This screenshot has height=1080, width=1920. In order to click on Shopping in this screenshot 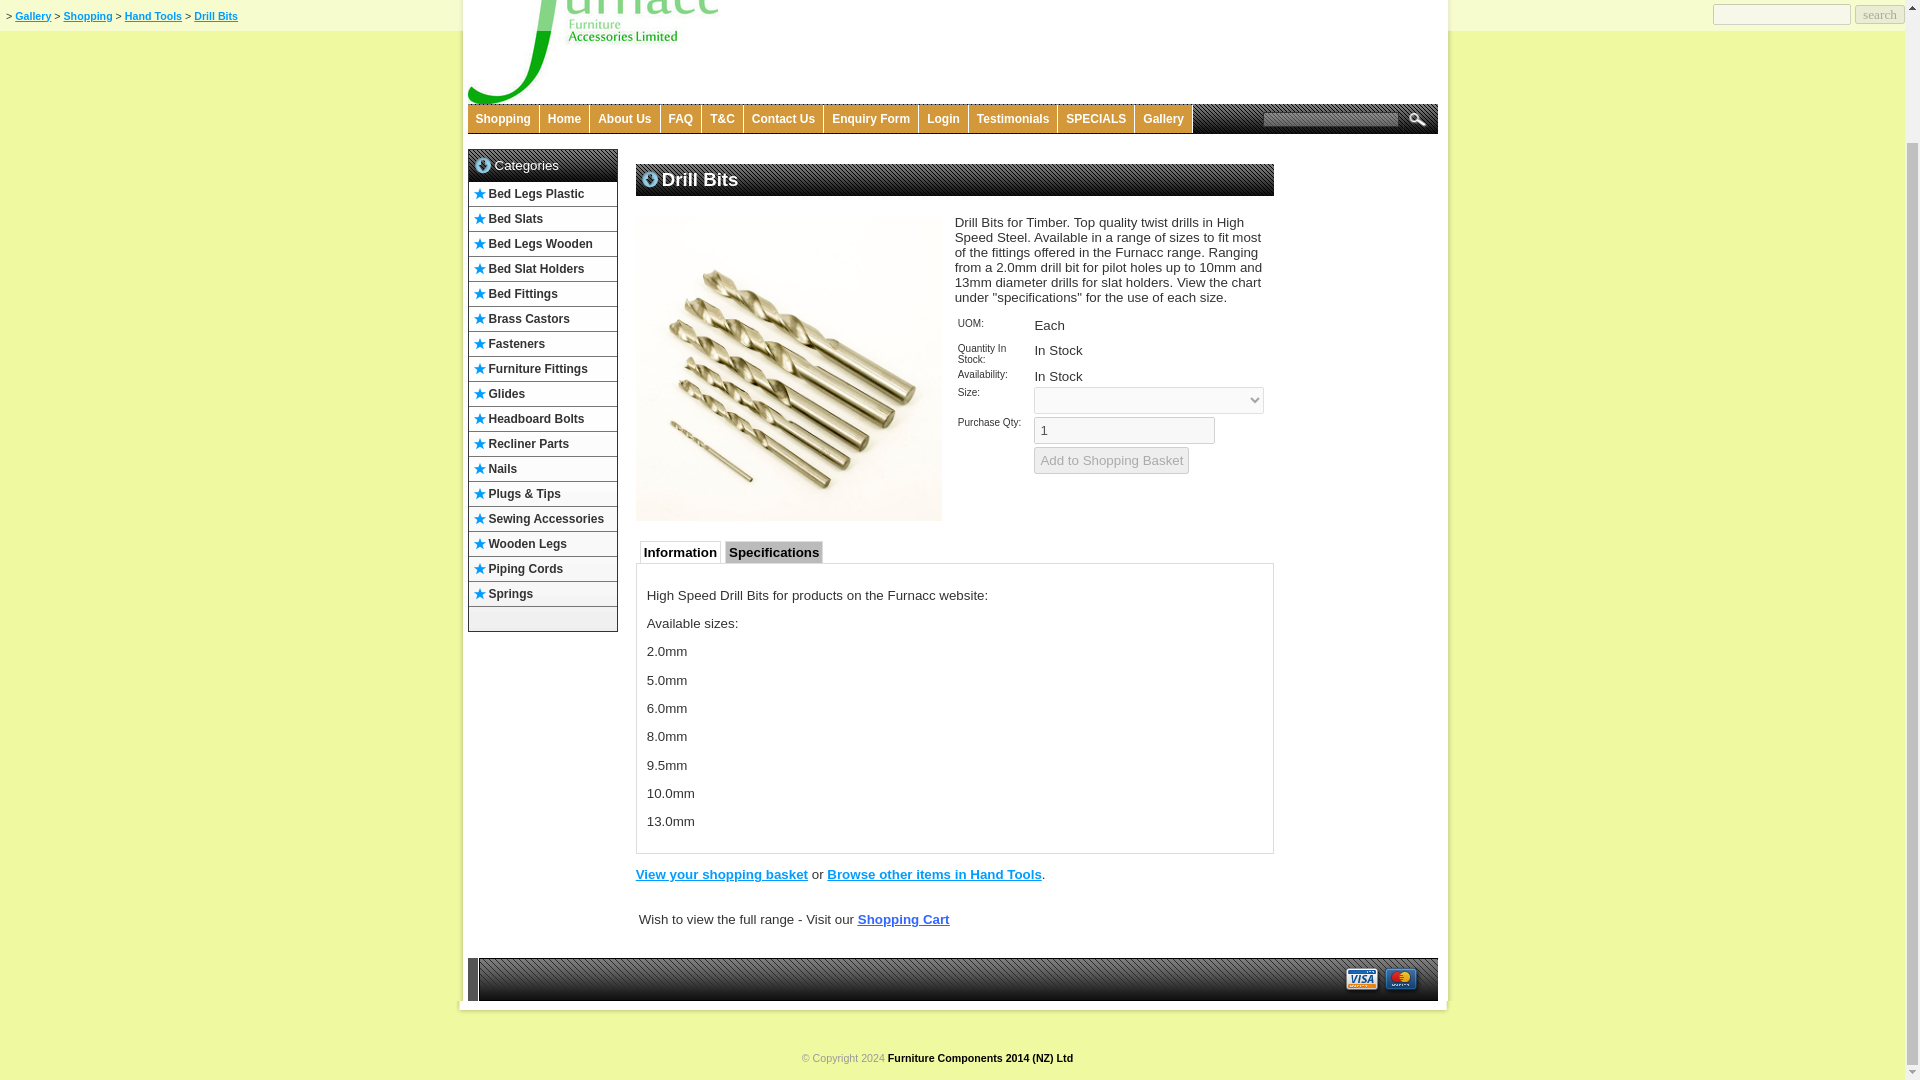, I will do `click(504, 118)`.